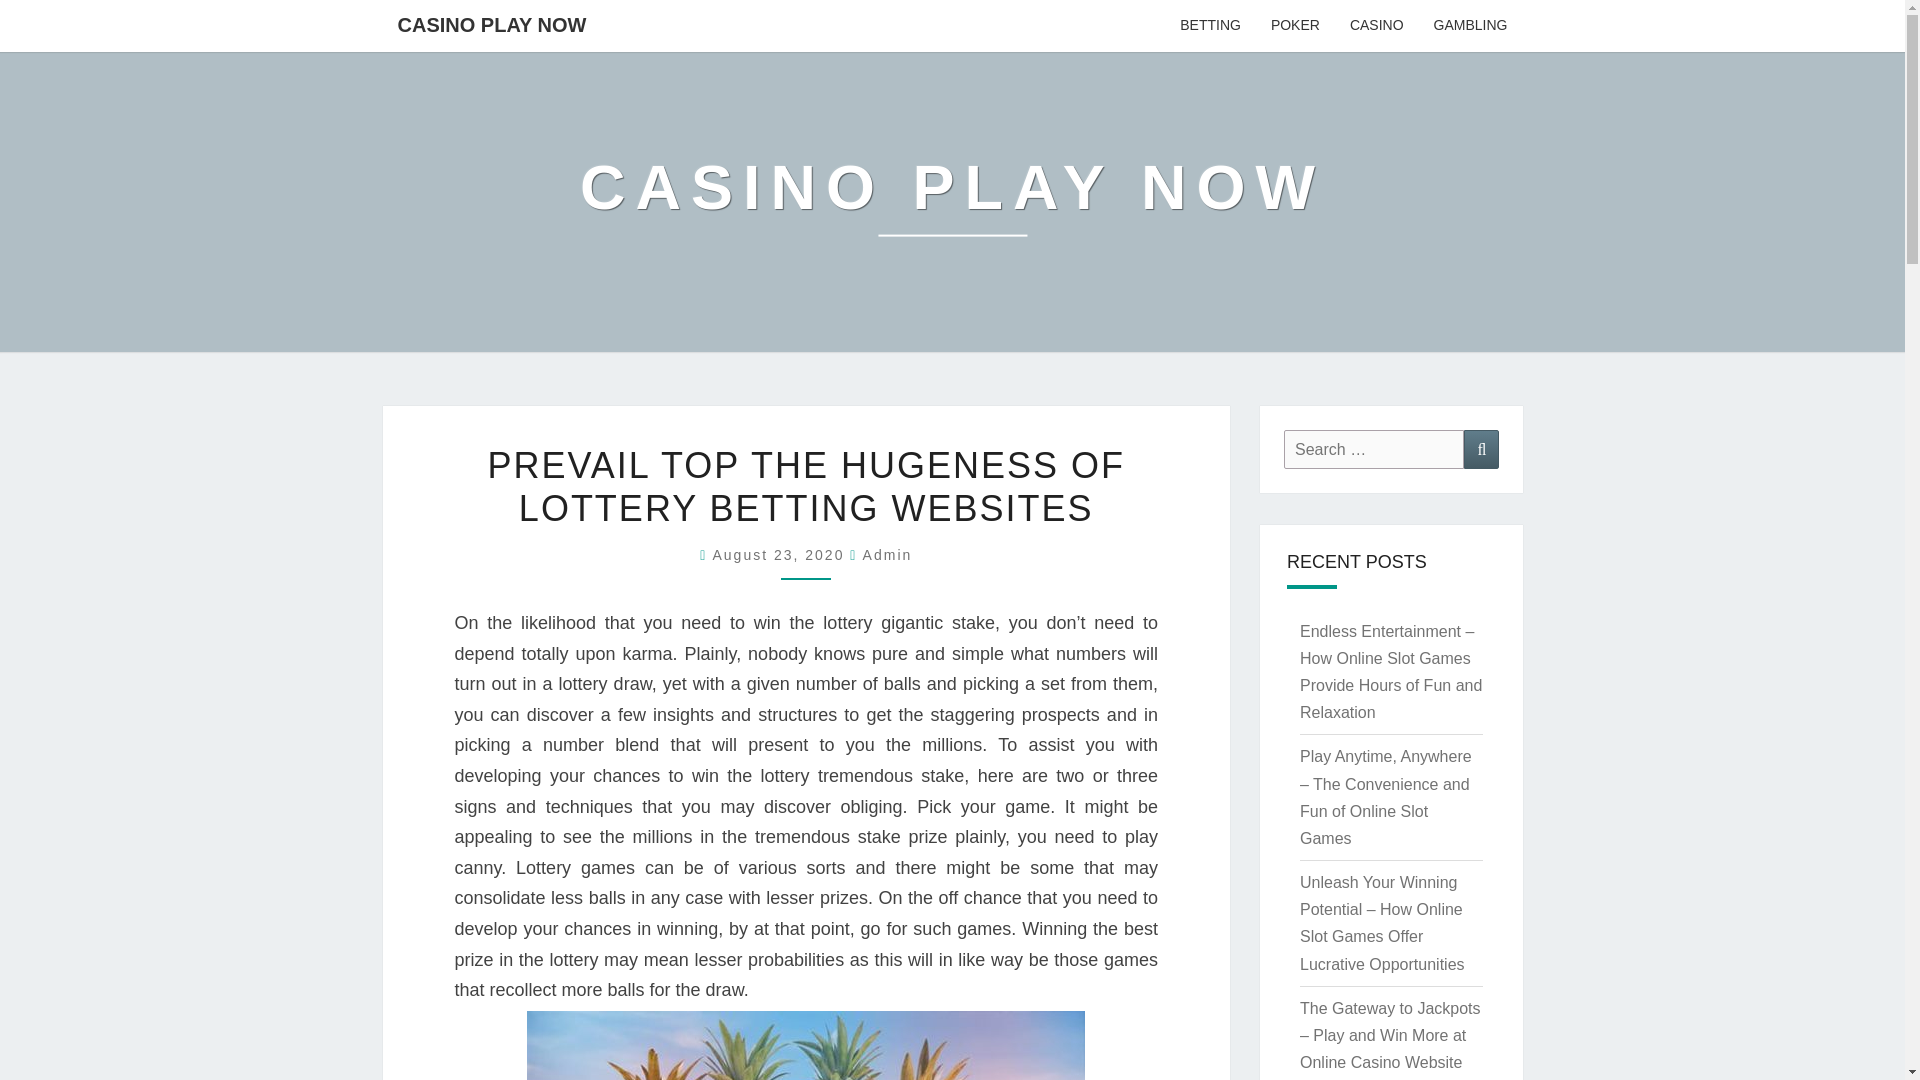 Image resolution: width=1920 pixels, height=1080 pixels. What do you see at coordinates (888, 554) in the screenshot?
I see `View all posts by admin` at bounding box center [888, 554].